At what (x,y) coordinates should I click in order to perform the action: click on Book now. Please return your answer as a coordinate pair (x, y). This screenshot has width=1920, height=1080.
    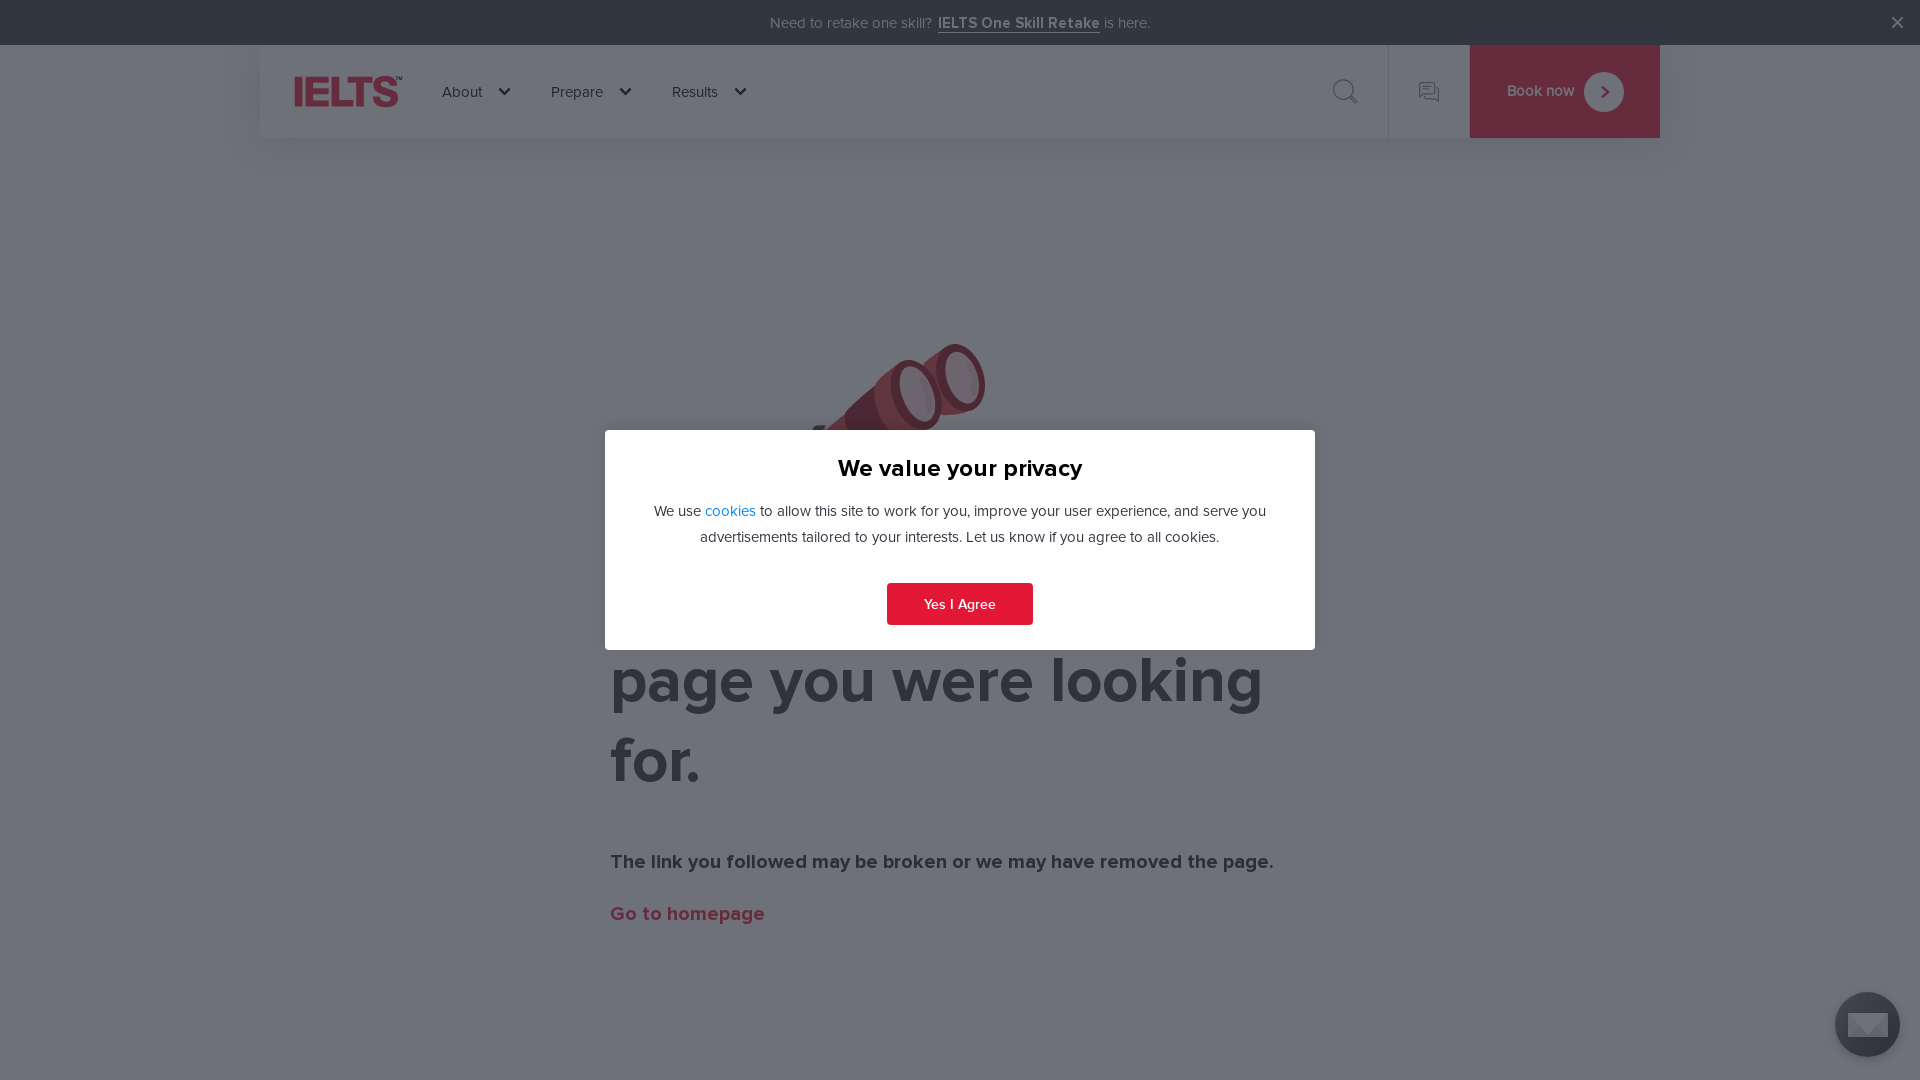
    Looking at the image, I should click on (1565, 92).